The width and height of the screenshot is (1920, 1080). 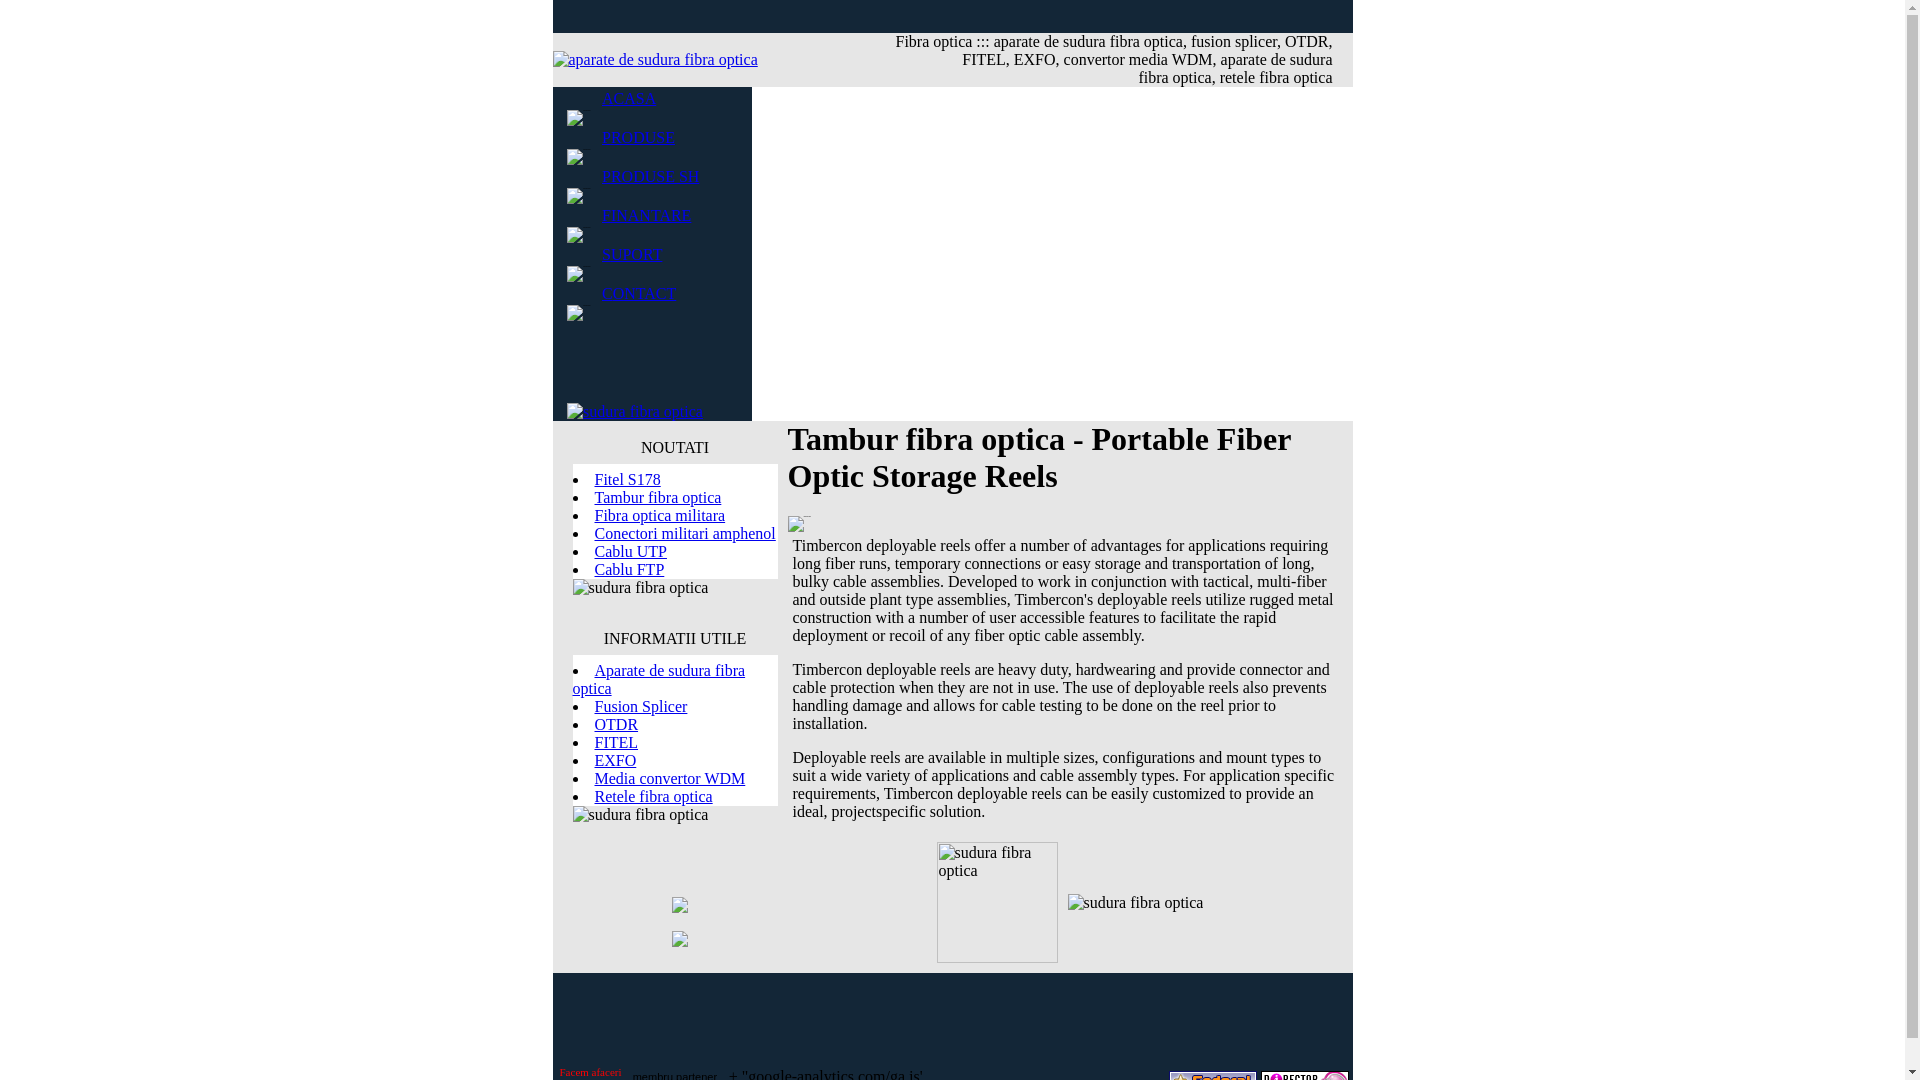 I want to click on Advertisement, so click(x=951, y=1018).